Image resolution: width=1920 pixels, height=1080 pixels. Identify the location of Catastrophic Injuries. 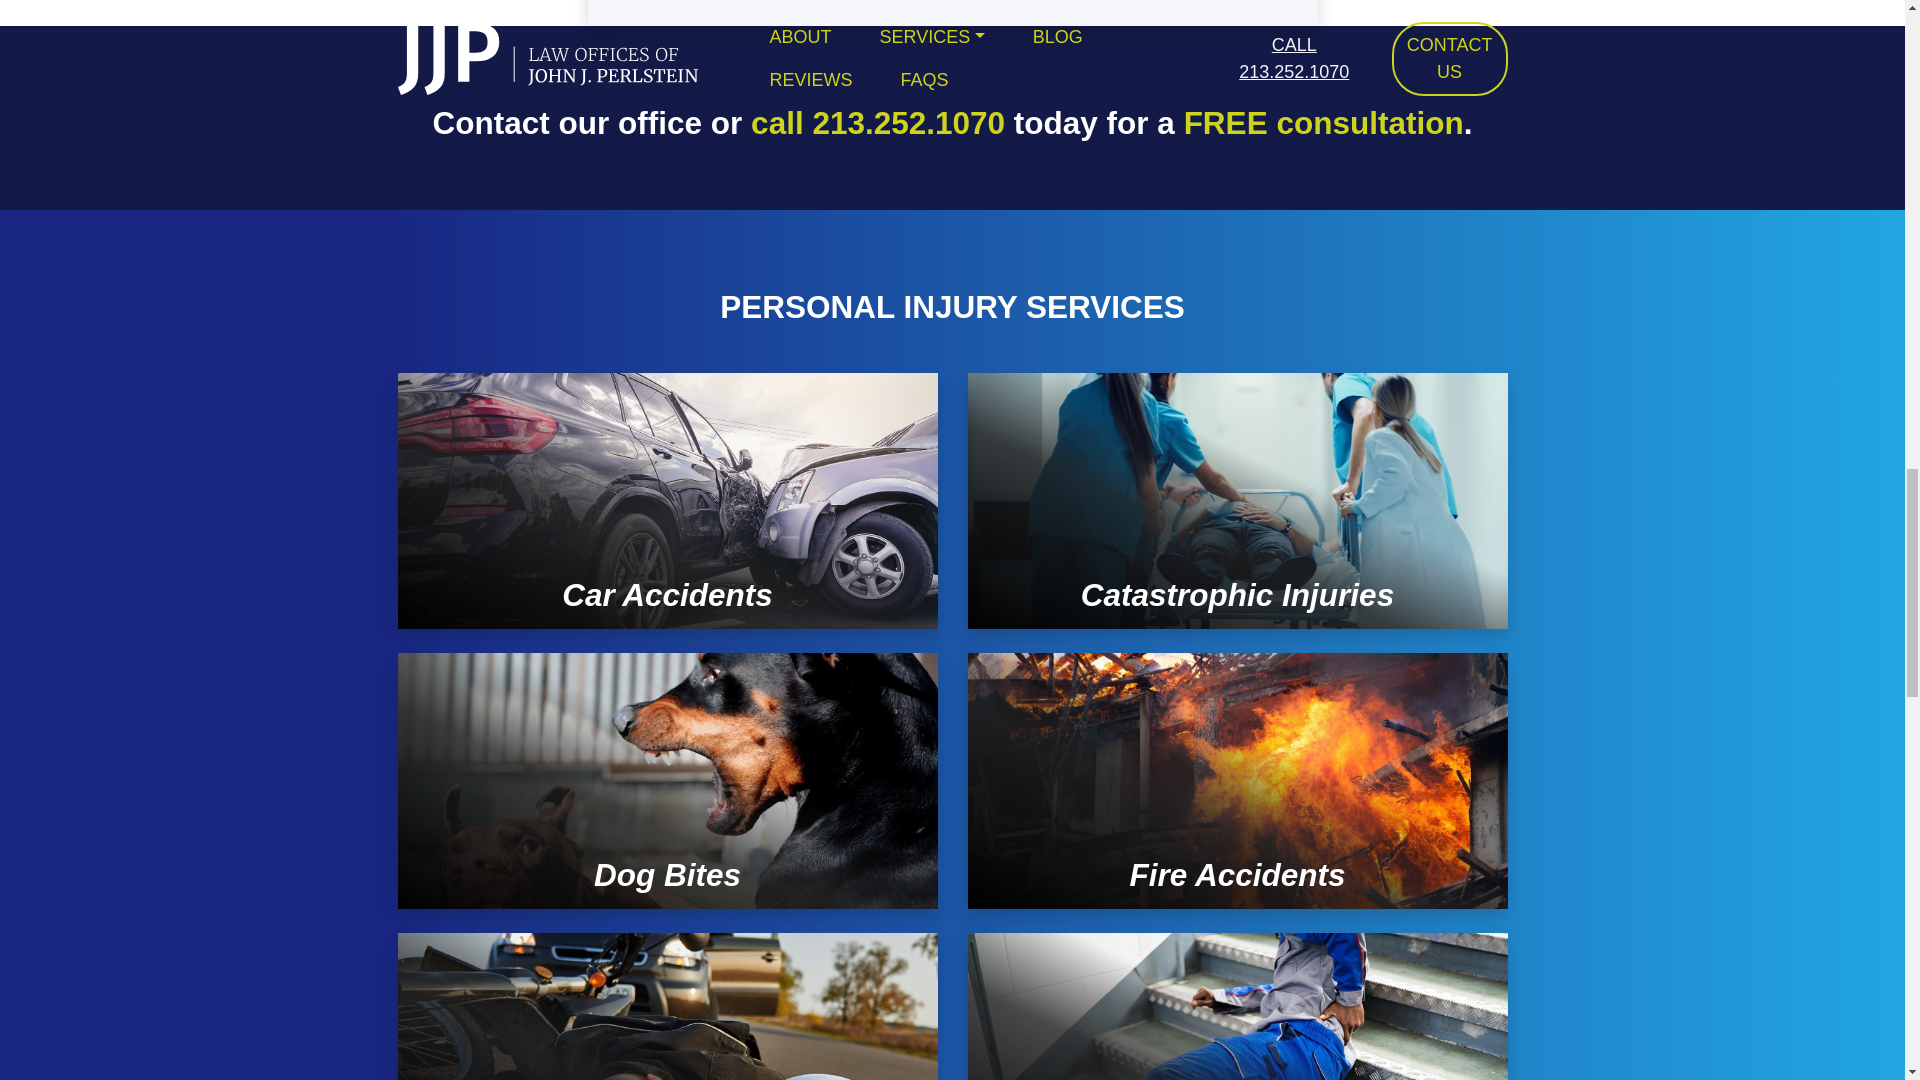
(1237, 500).